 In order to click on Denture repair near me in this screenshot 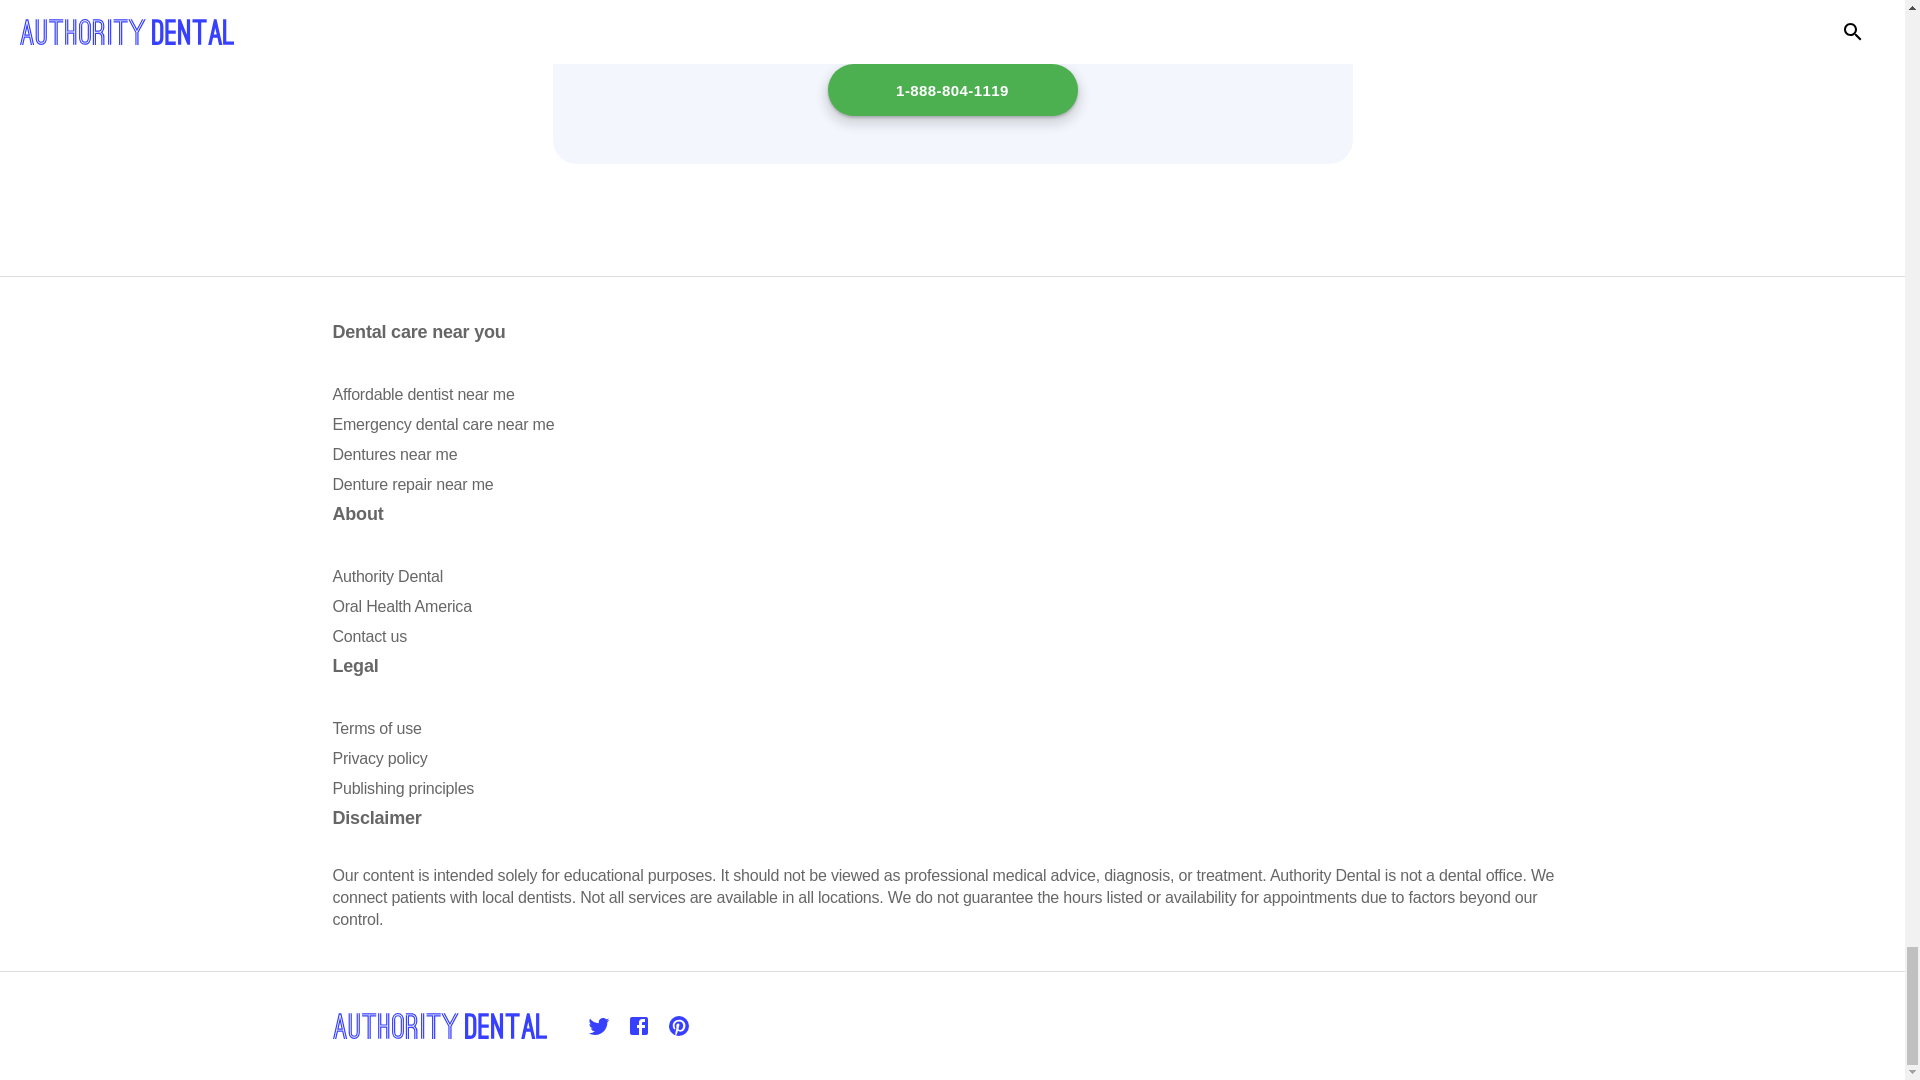, I will do `click(412, 484)`.